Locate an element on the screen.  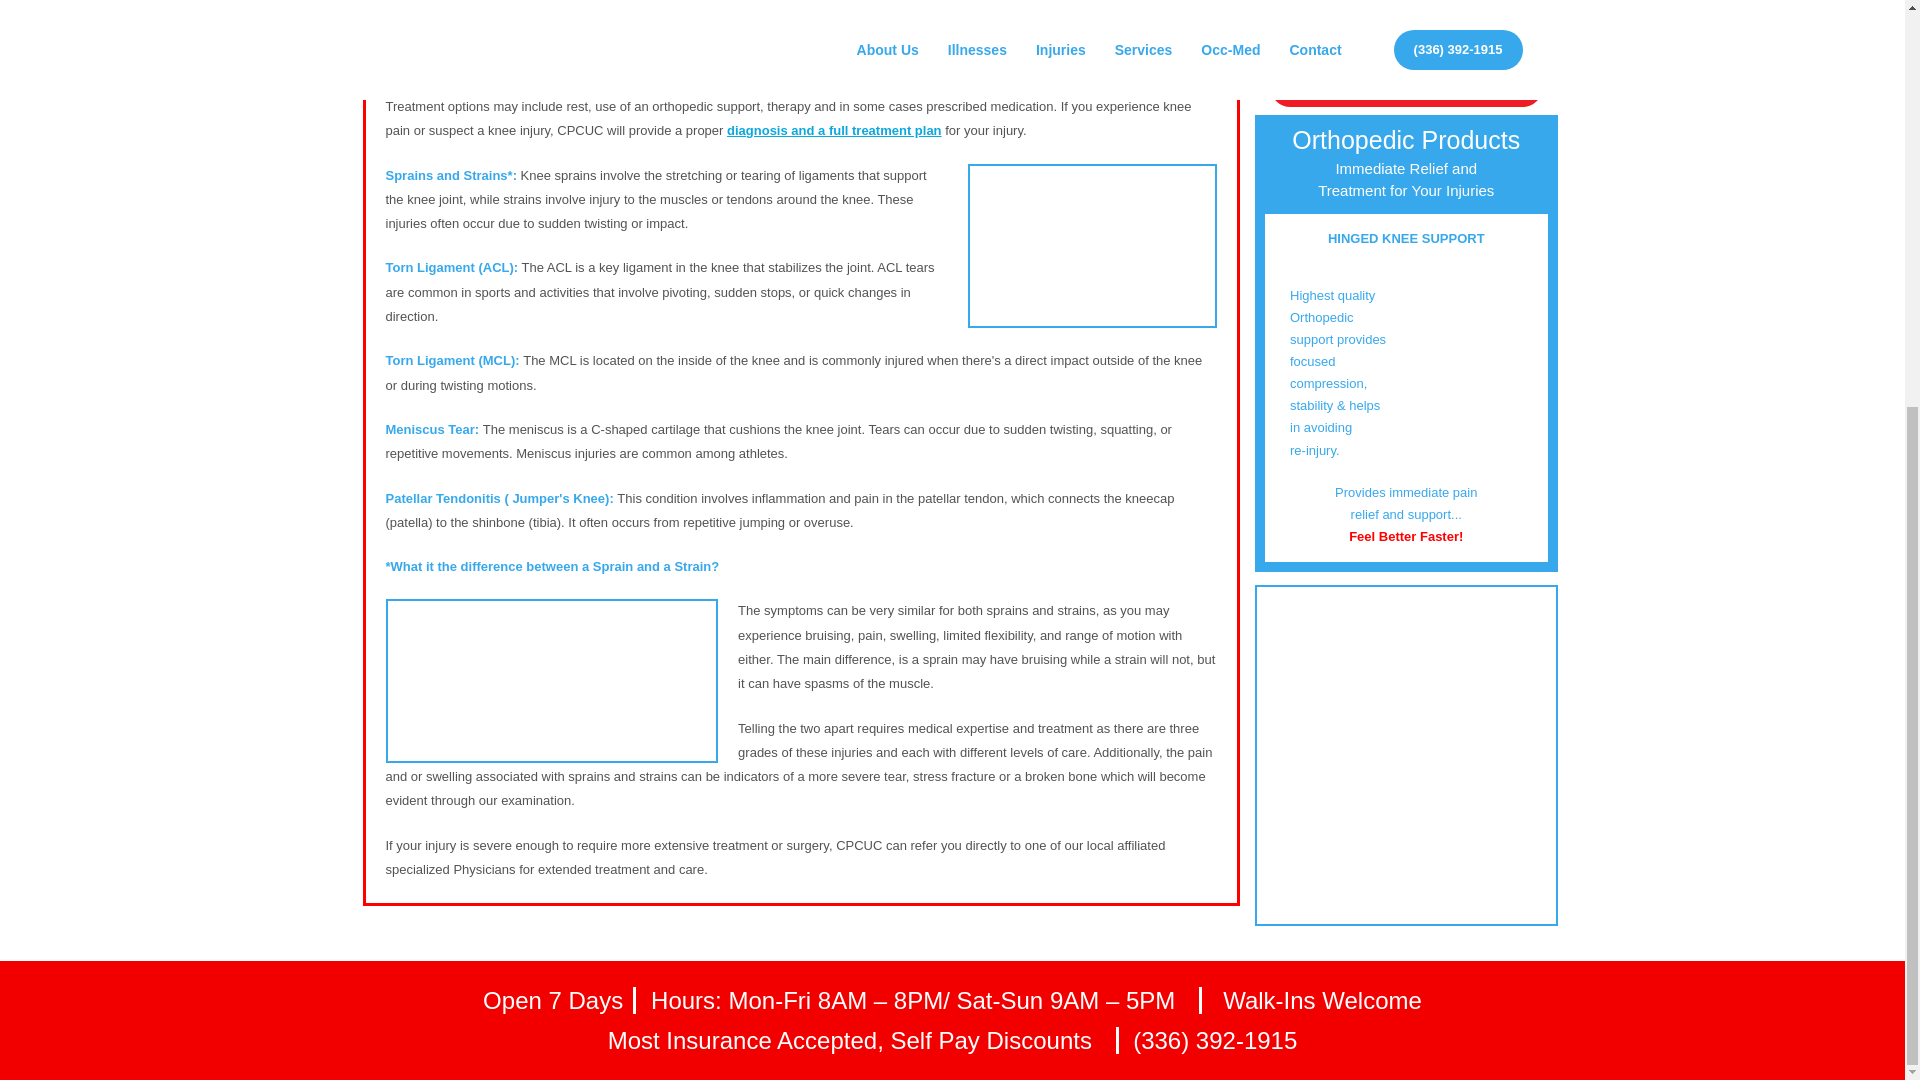
medical-logo-mobile-resize is located at coordinates (1406, 32).